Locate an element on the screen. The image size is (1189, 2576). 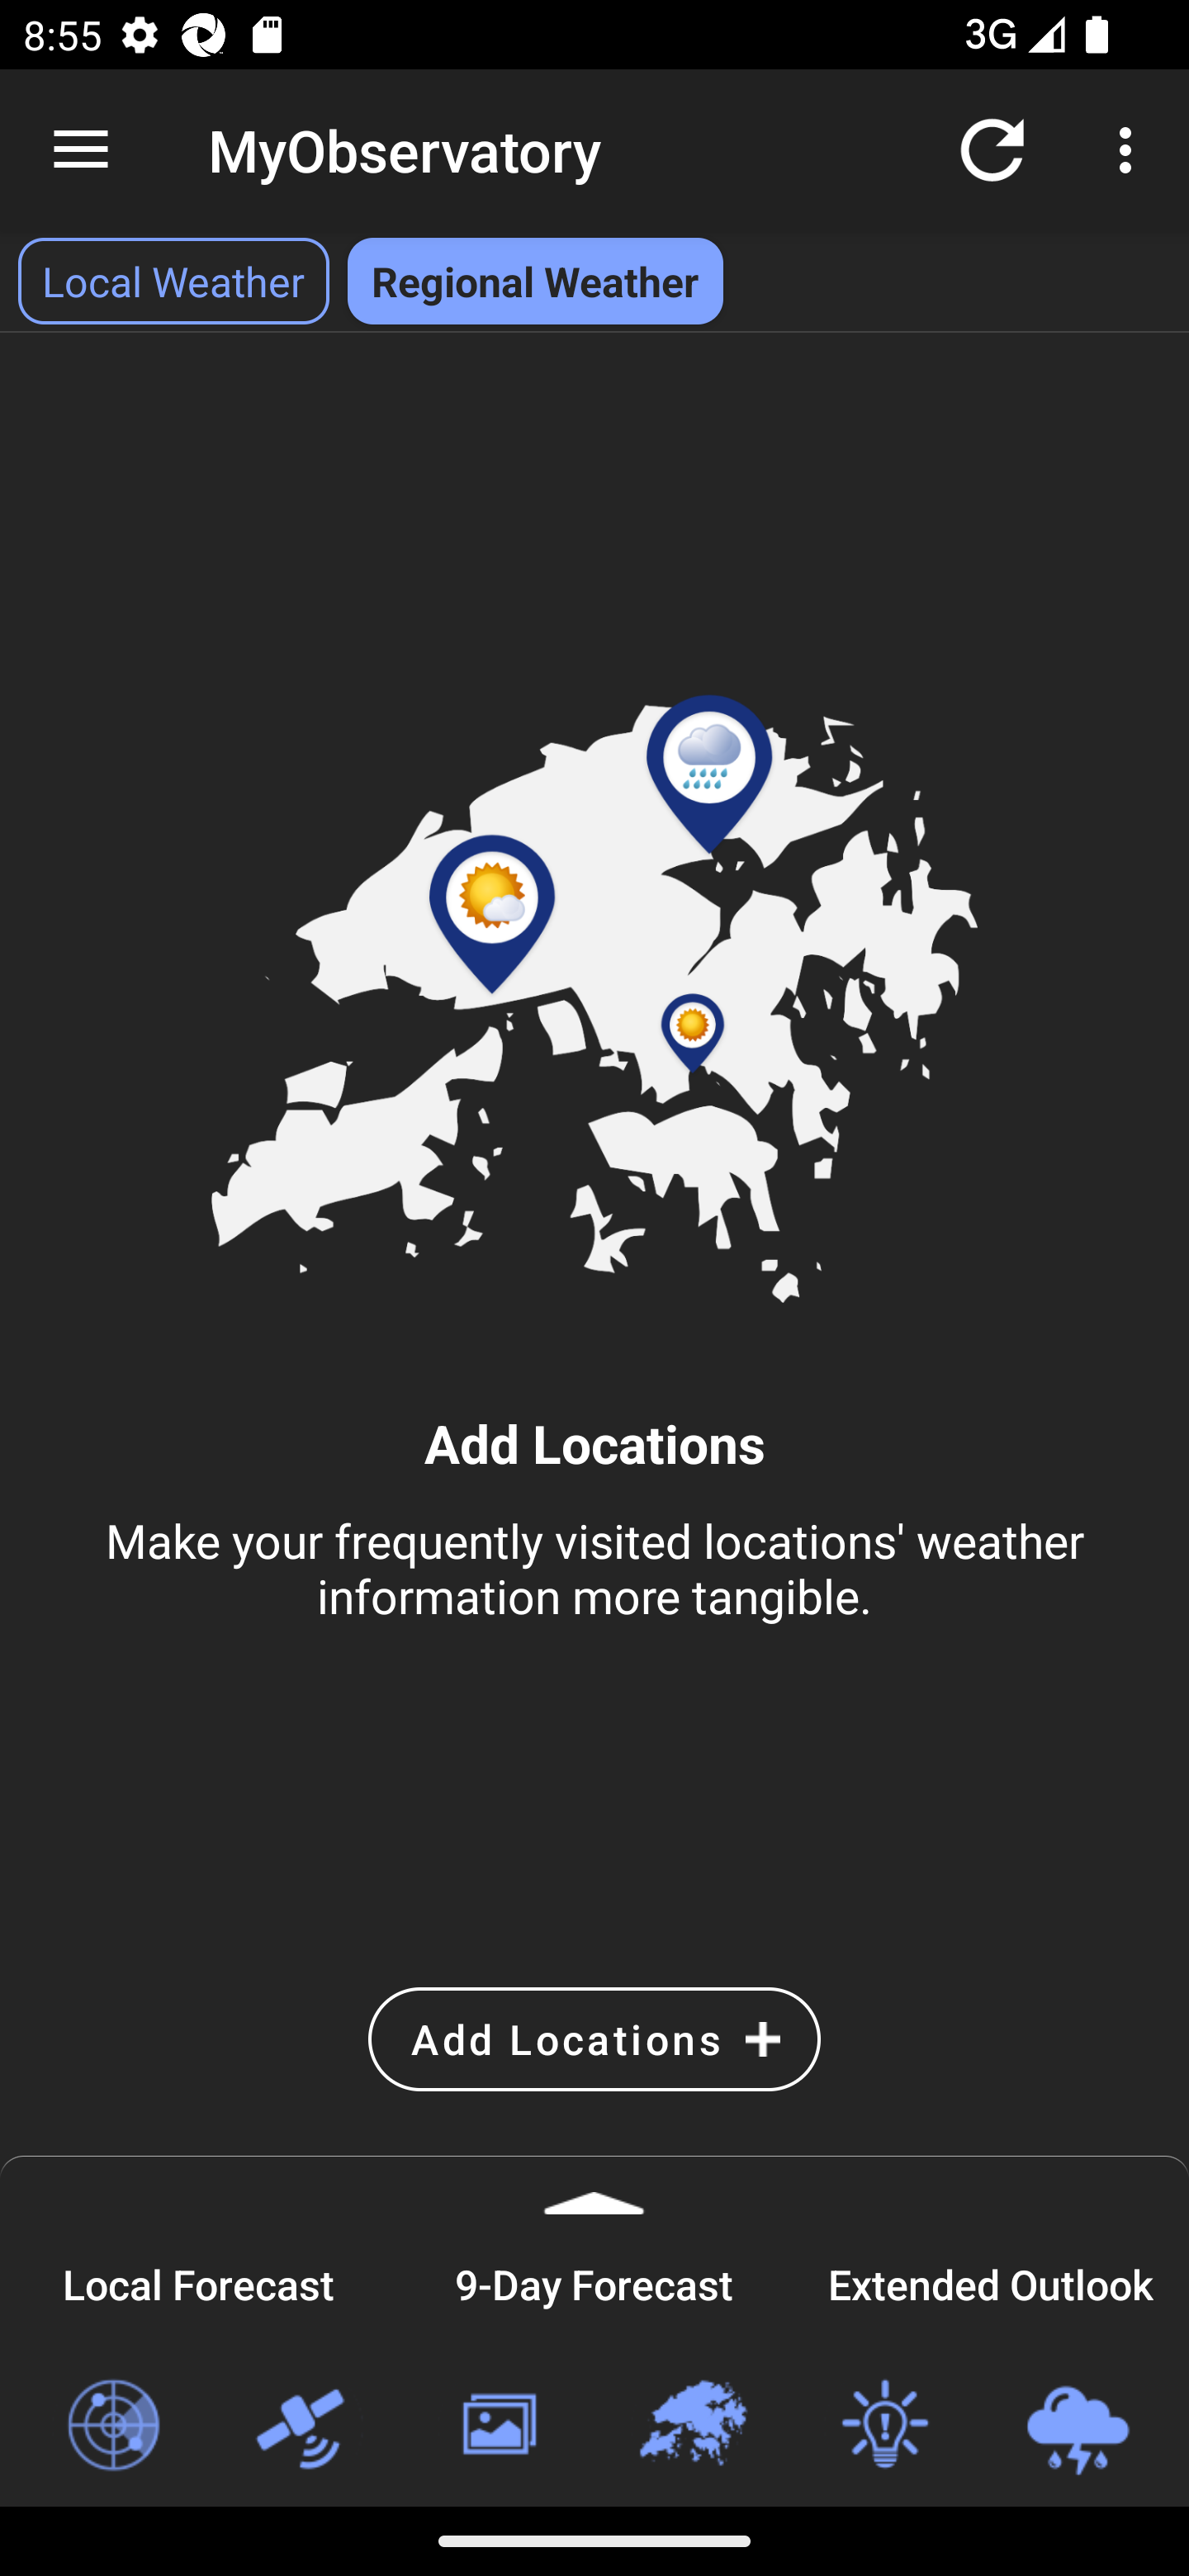
Weather Photos is located at coordinates (497, 2426).